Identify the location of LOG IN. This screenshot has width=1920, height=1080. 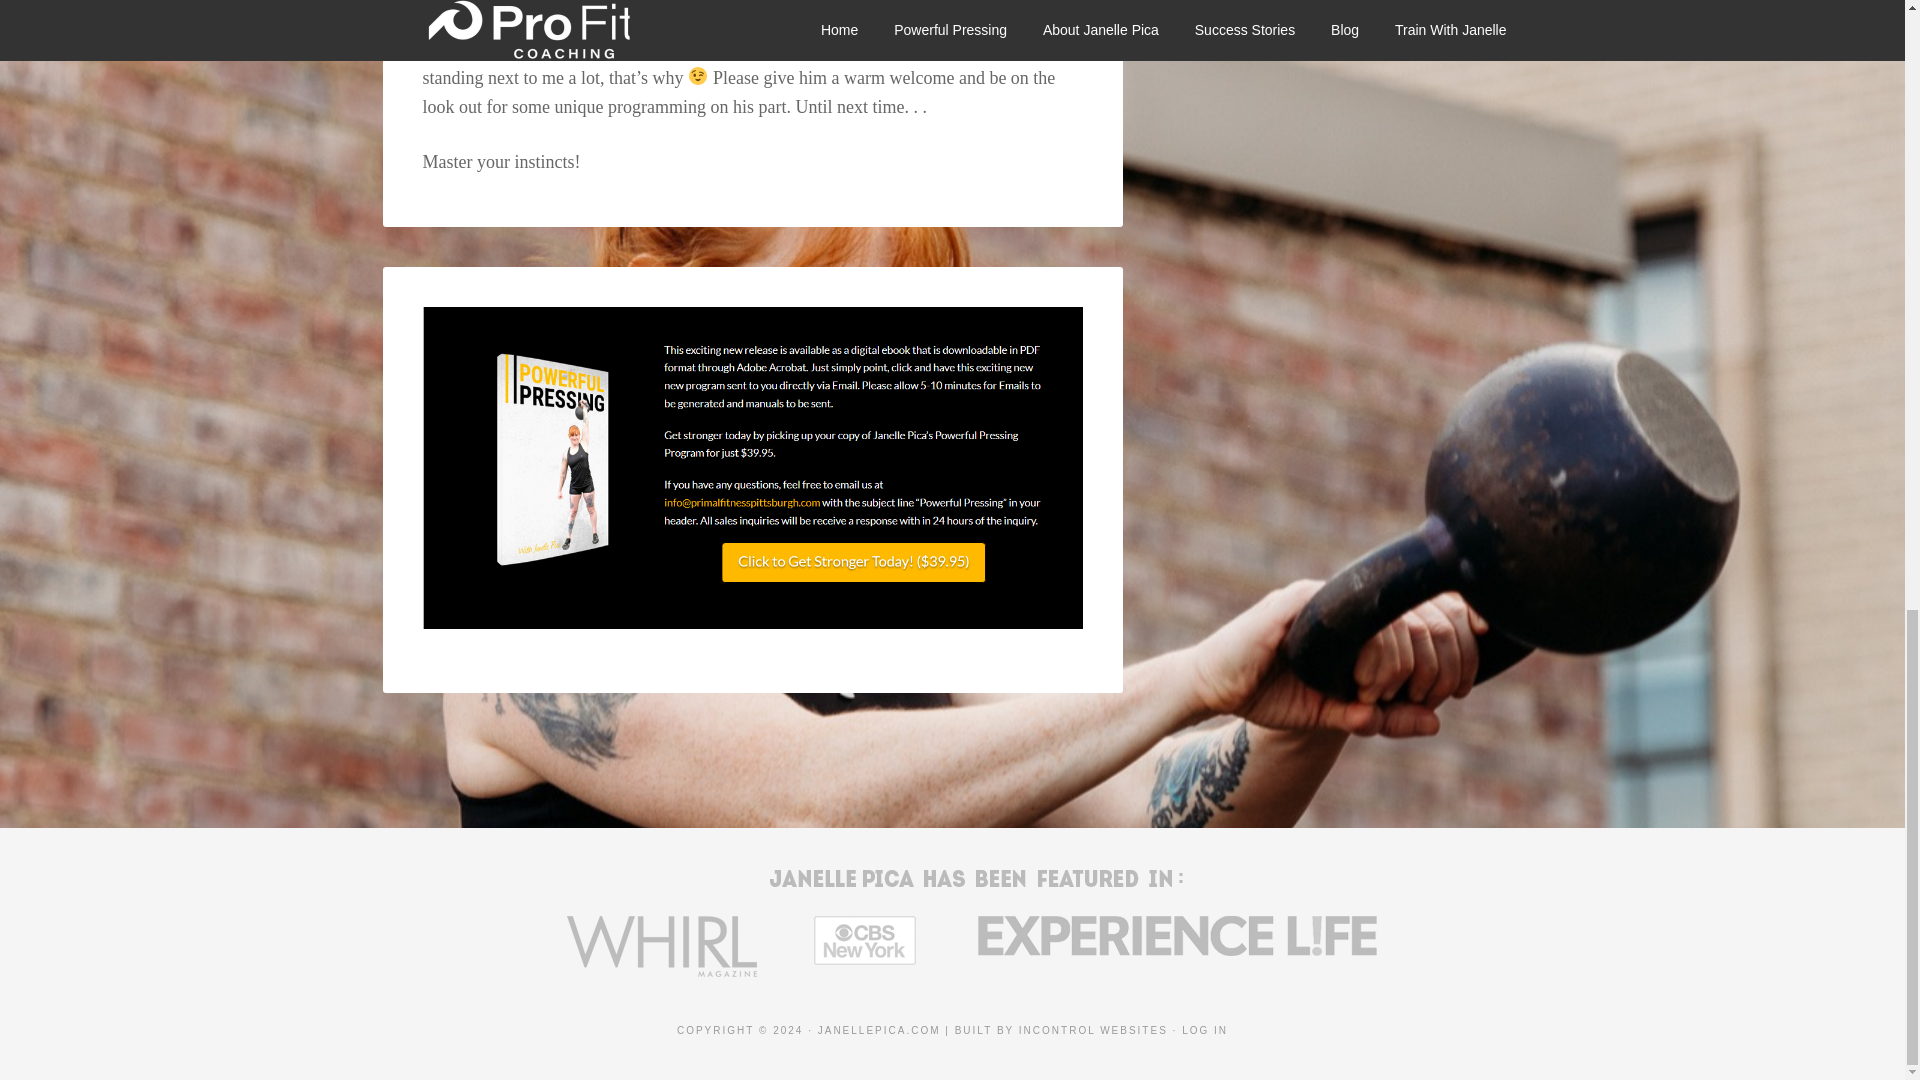
(1205, 1030).